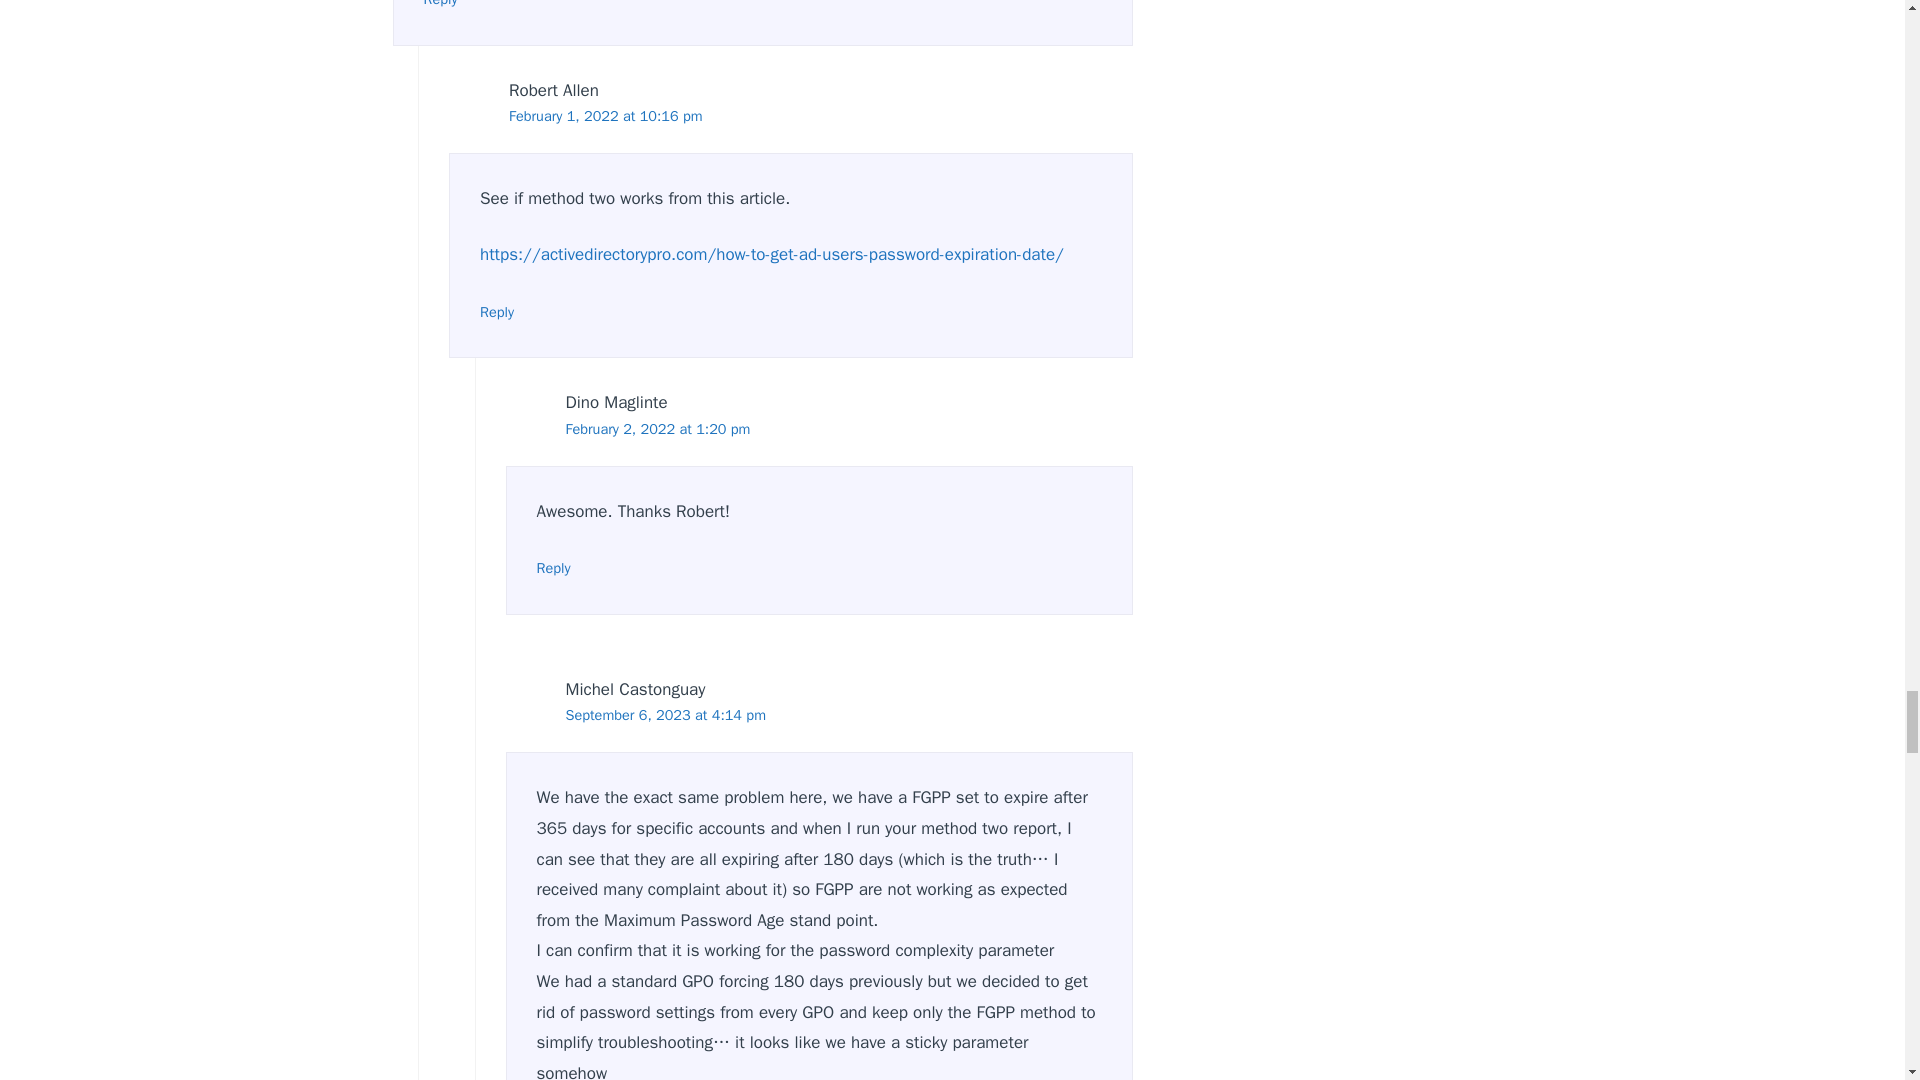 Image resolution: width=1920 pixels, height=1080 pixels. Describe the element at coordinates (497, 312) in the screenshot. I see `Reply` at that location.